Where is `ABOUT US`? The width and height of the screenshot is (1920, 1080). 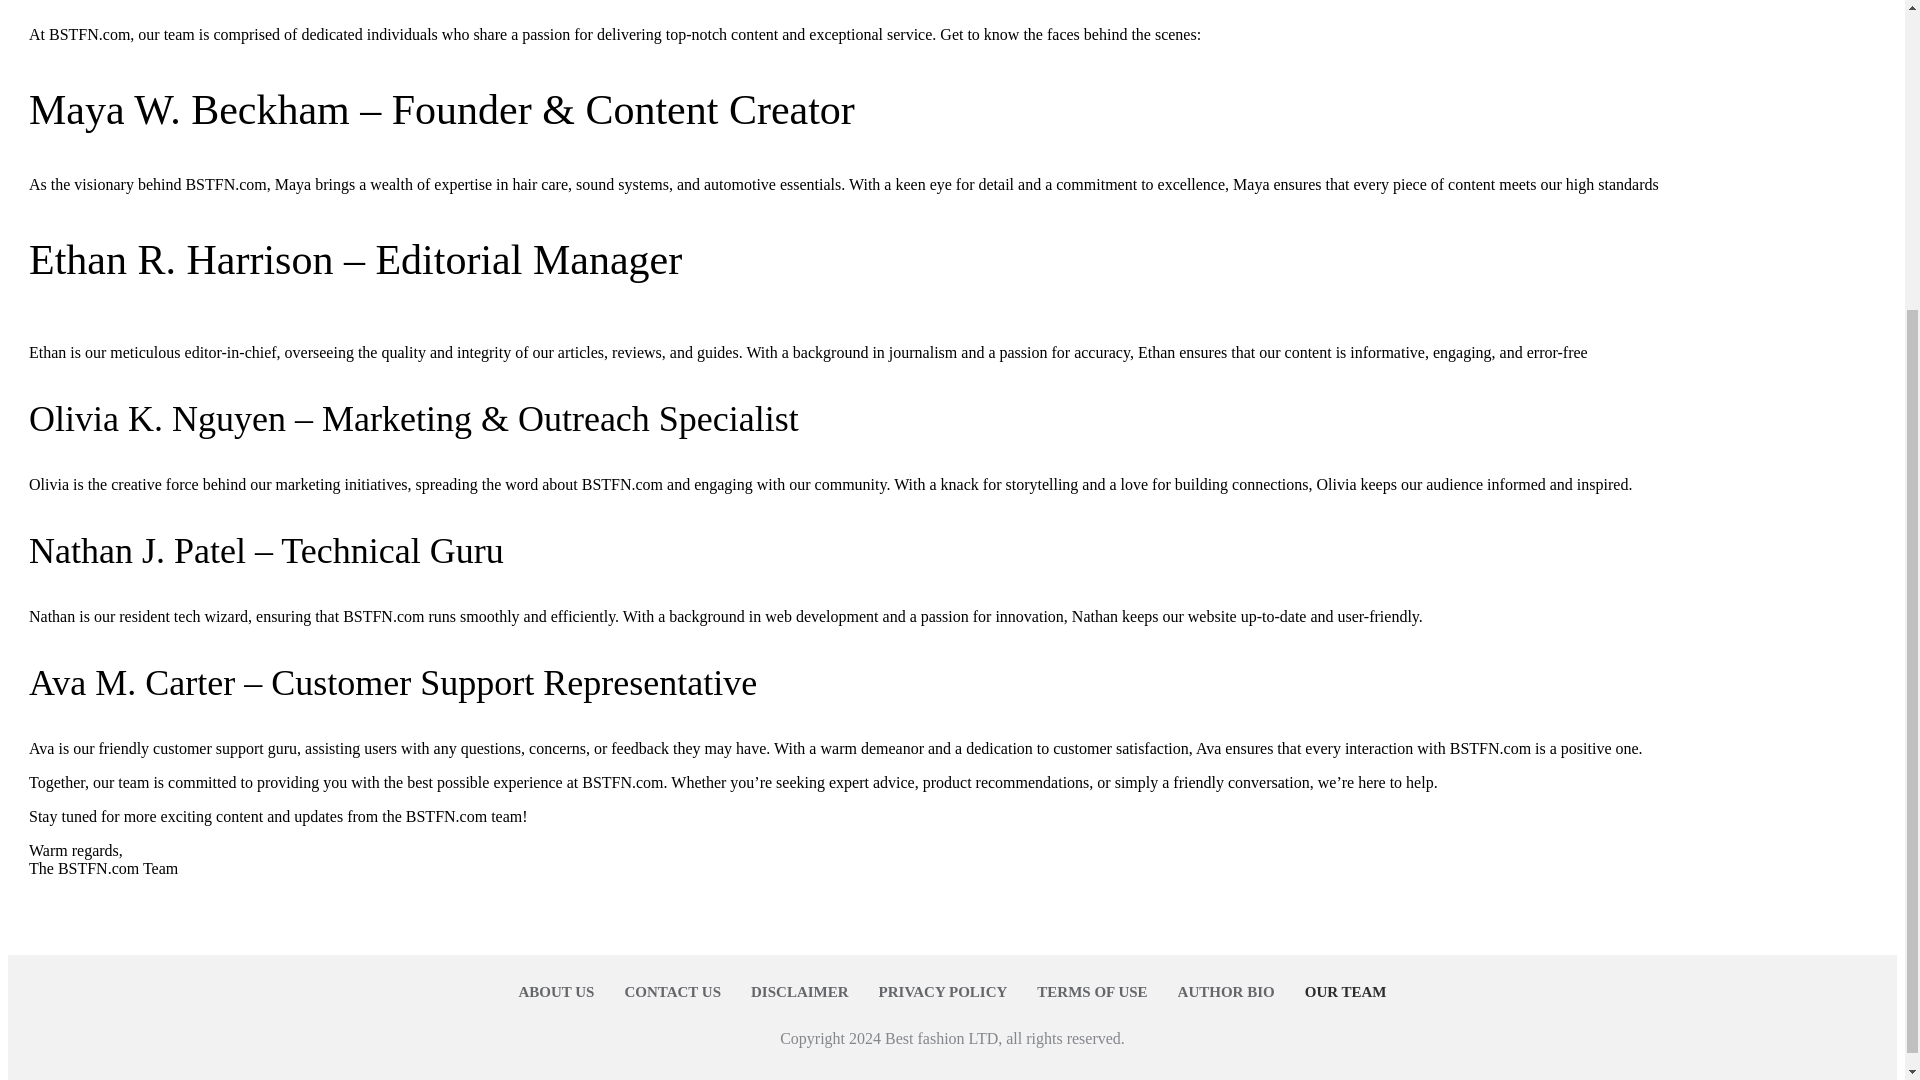
ABOUT US is located at coordinates (556, 992).